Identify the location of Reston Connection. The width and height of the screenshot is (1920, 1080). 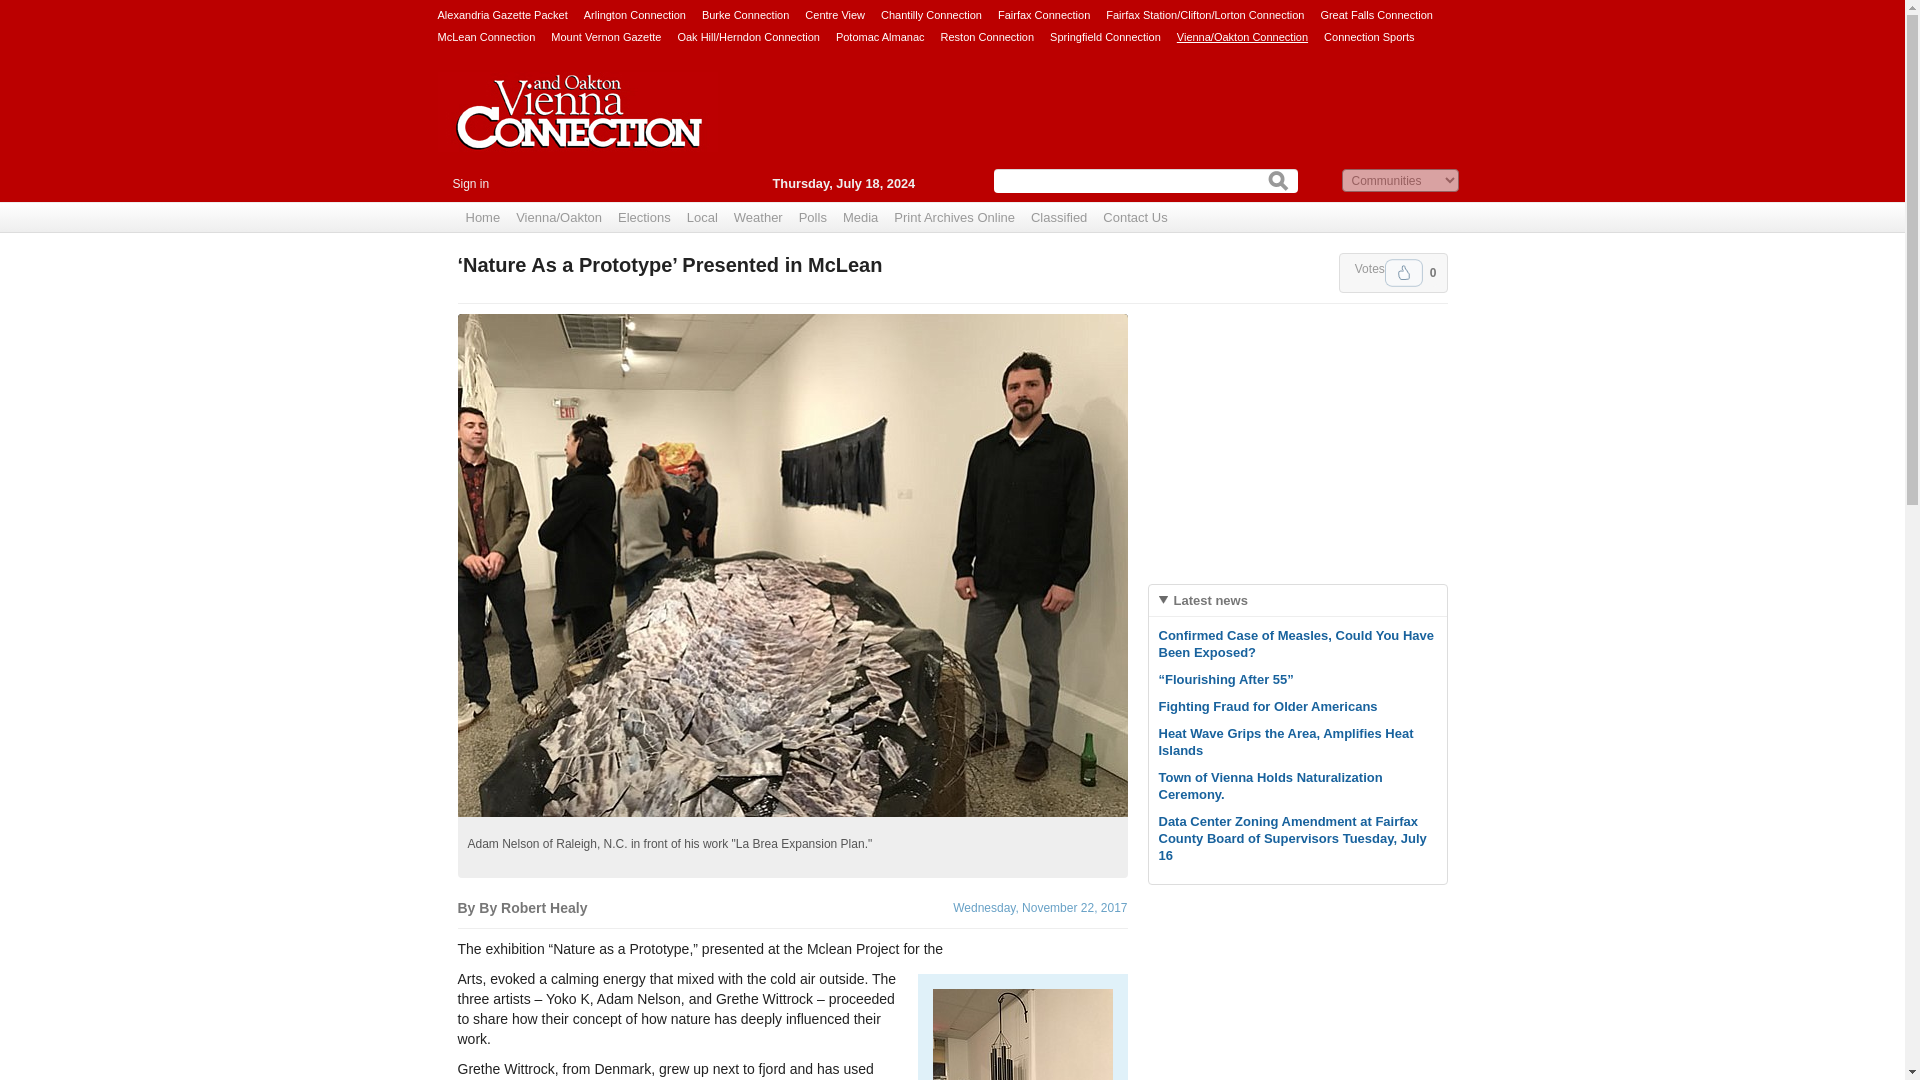
(987, 36).